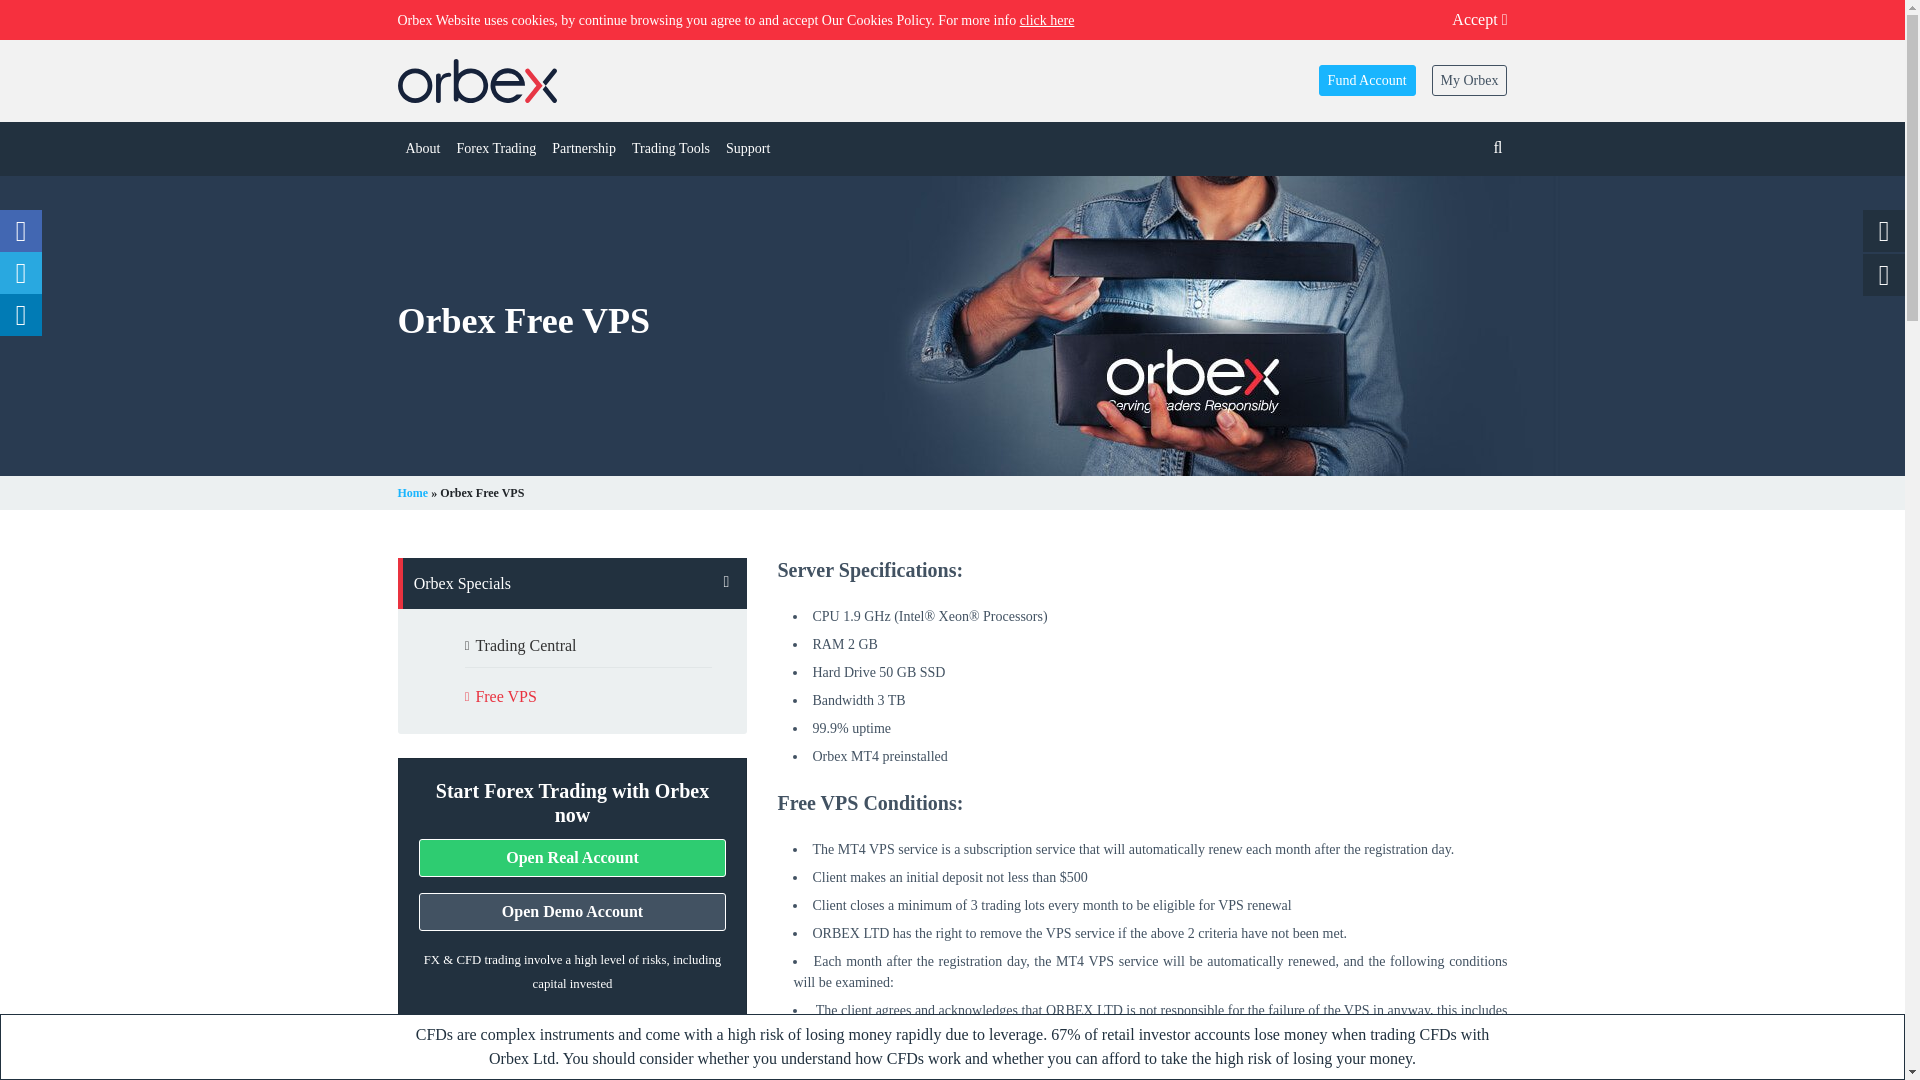 This screenshot has width=1920, height=1080. What do you see at coordinates (1470, 80) in the screenshot?
I see `My Orbex` at bounding box center [1470, 80].